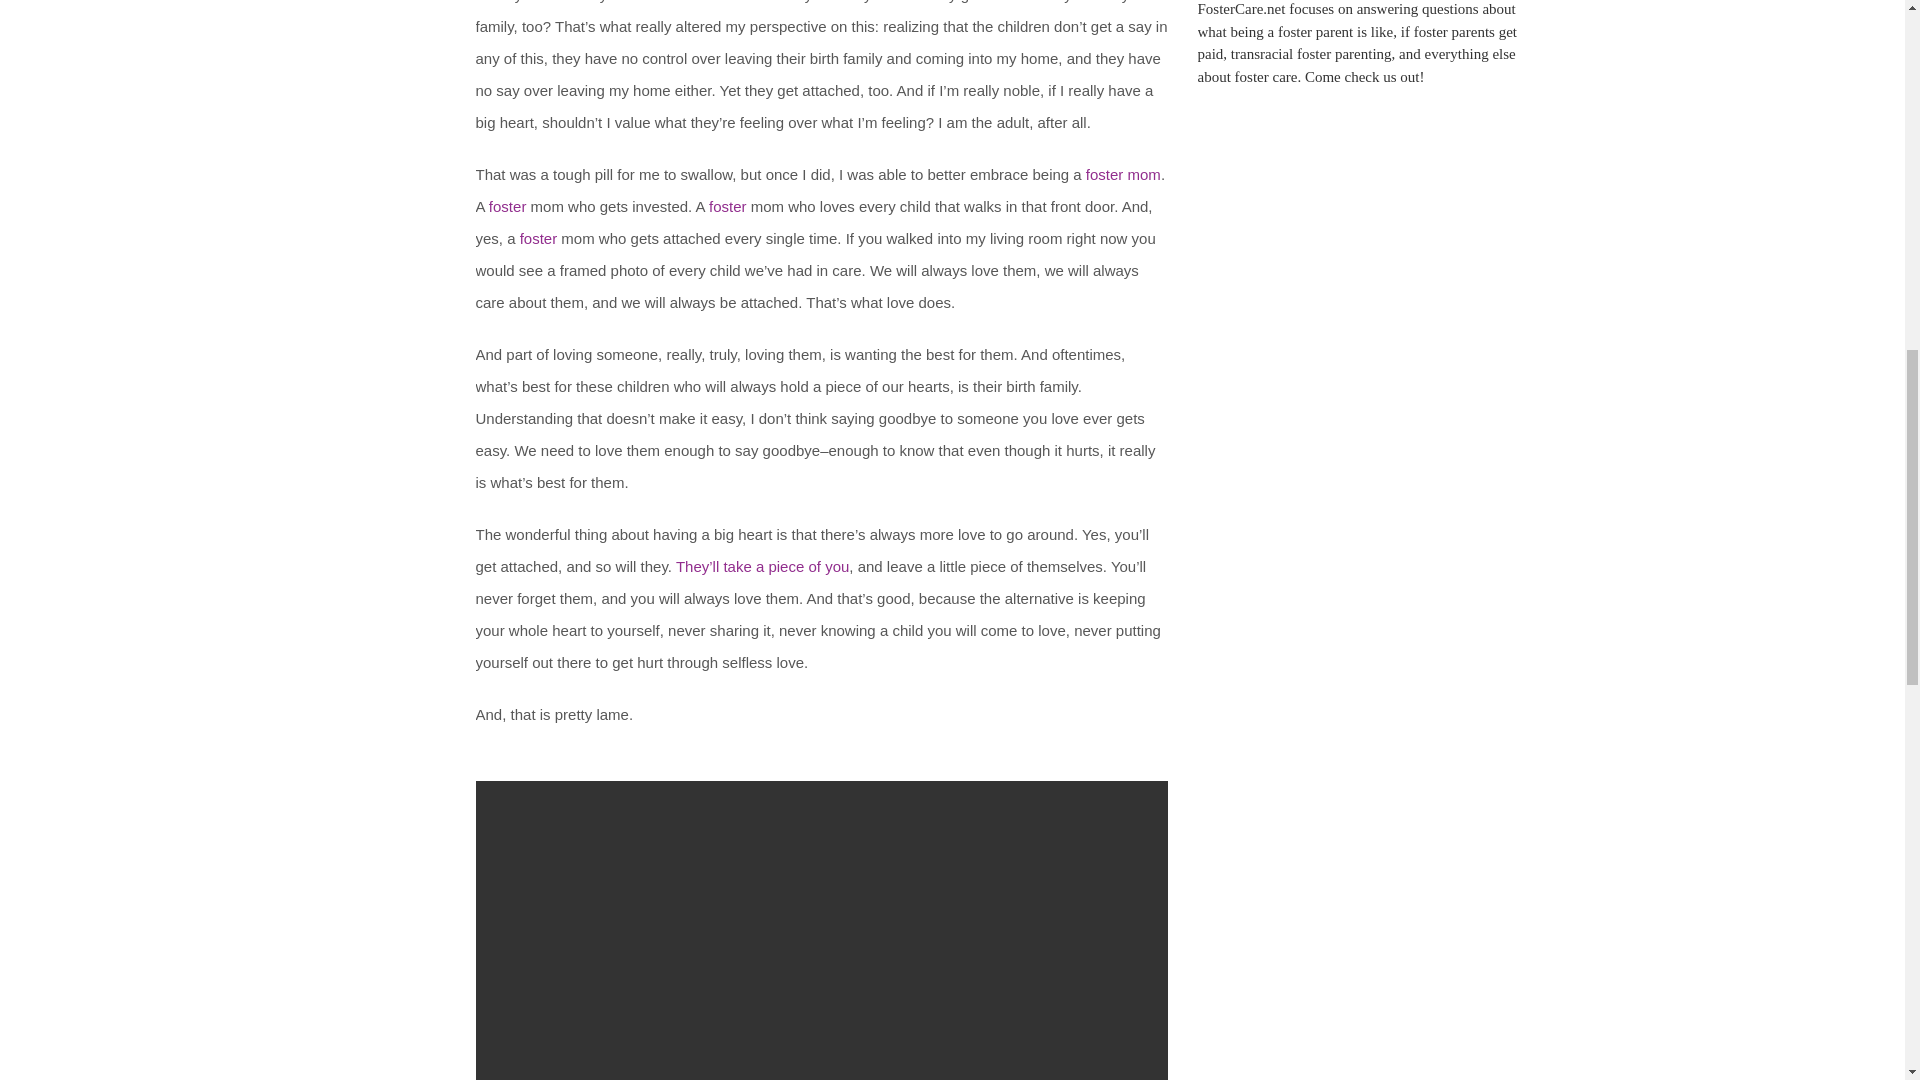 This screenshot has height=1080, width=1920. I want to click on foster, so click(508, 206).